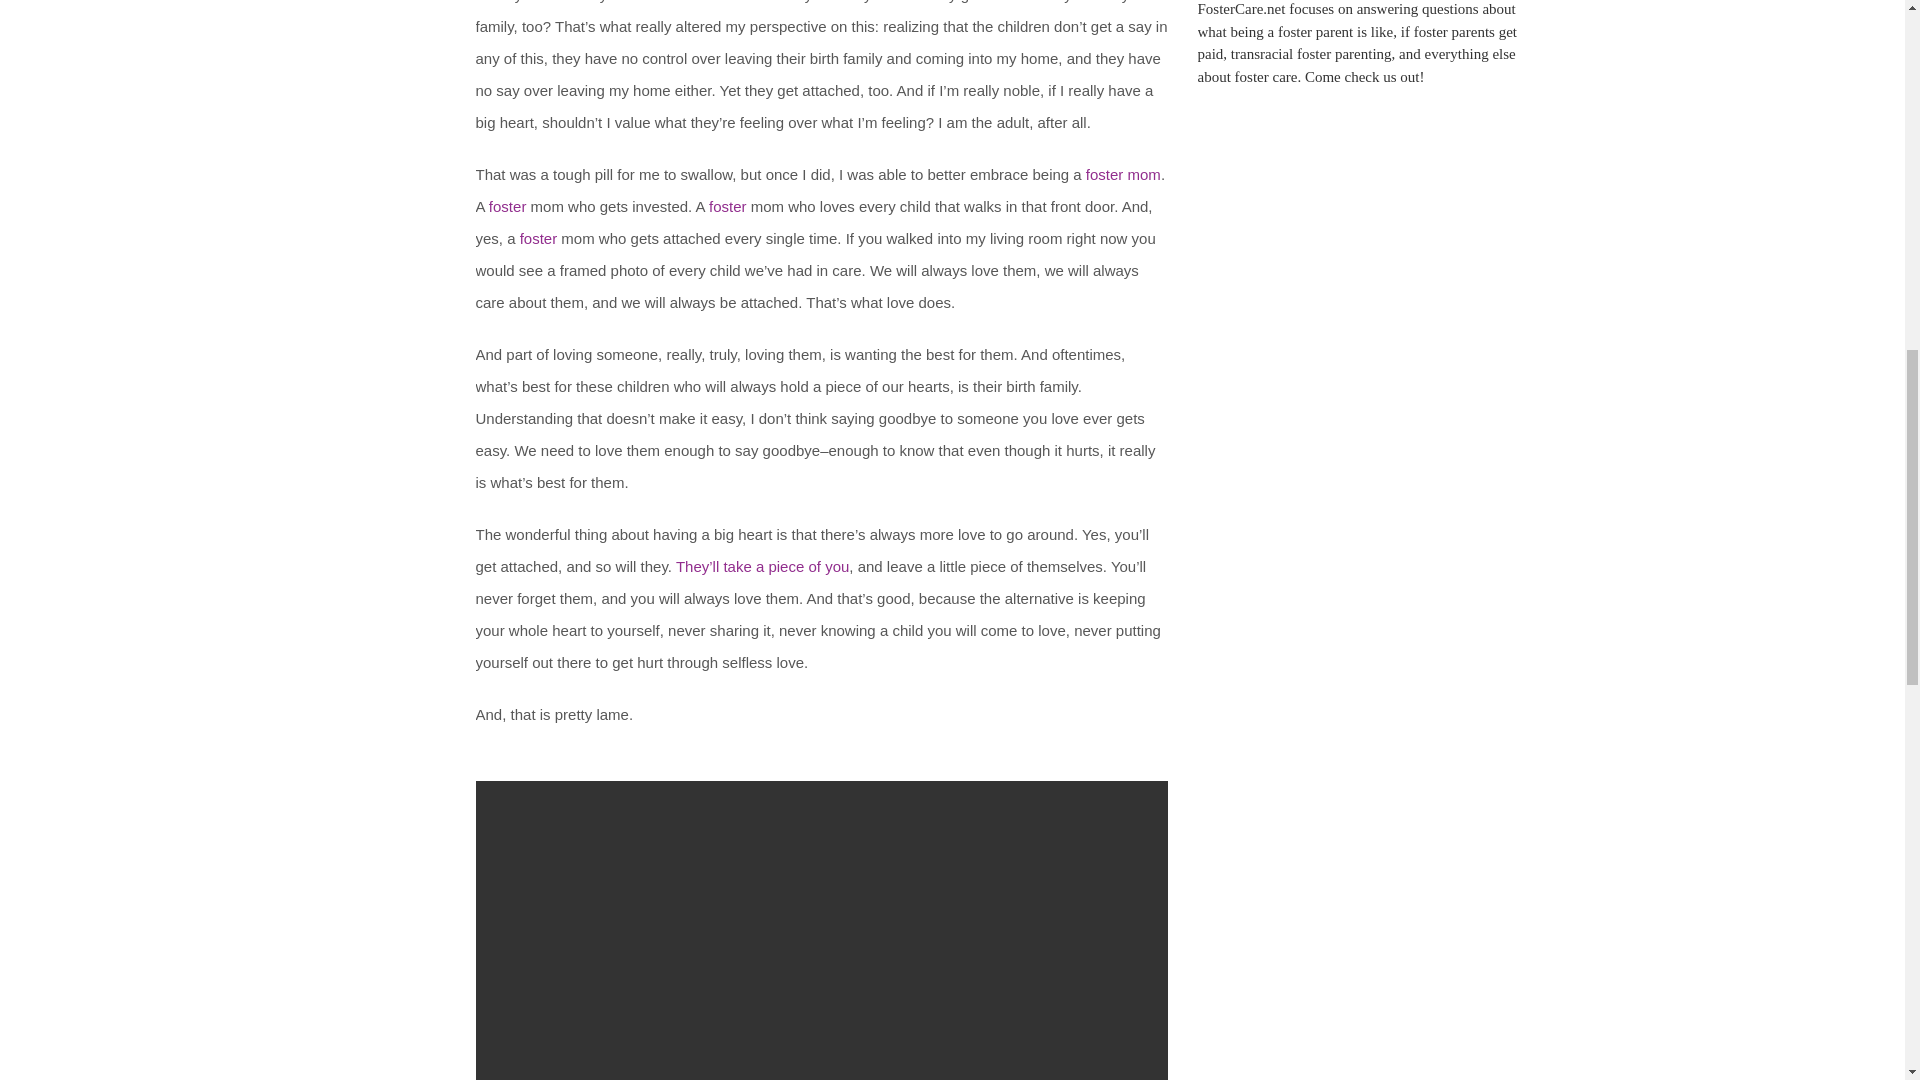 This screenshot has height=1080, width=1920. I want to click on foster, so click(508, 206).